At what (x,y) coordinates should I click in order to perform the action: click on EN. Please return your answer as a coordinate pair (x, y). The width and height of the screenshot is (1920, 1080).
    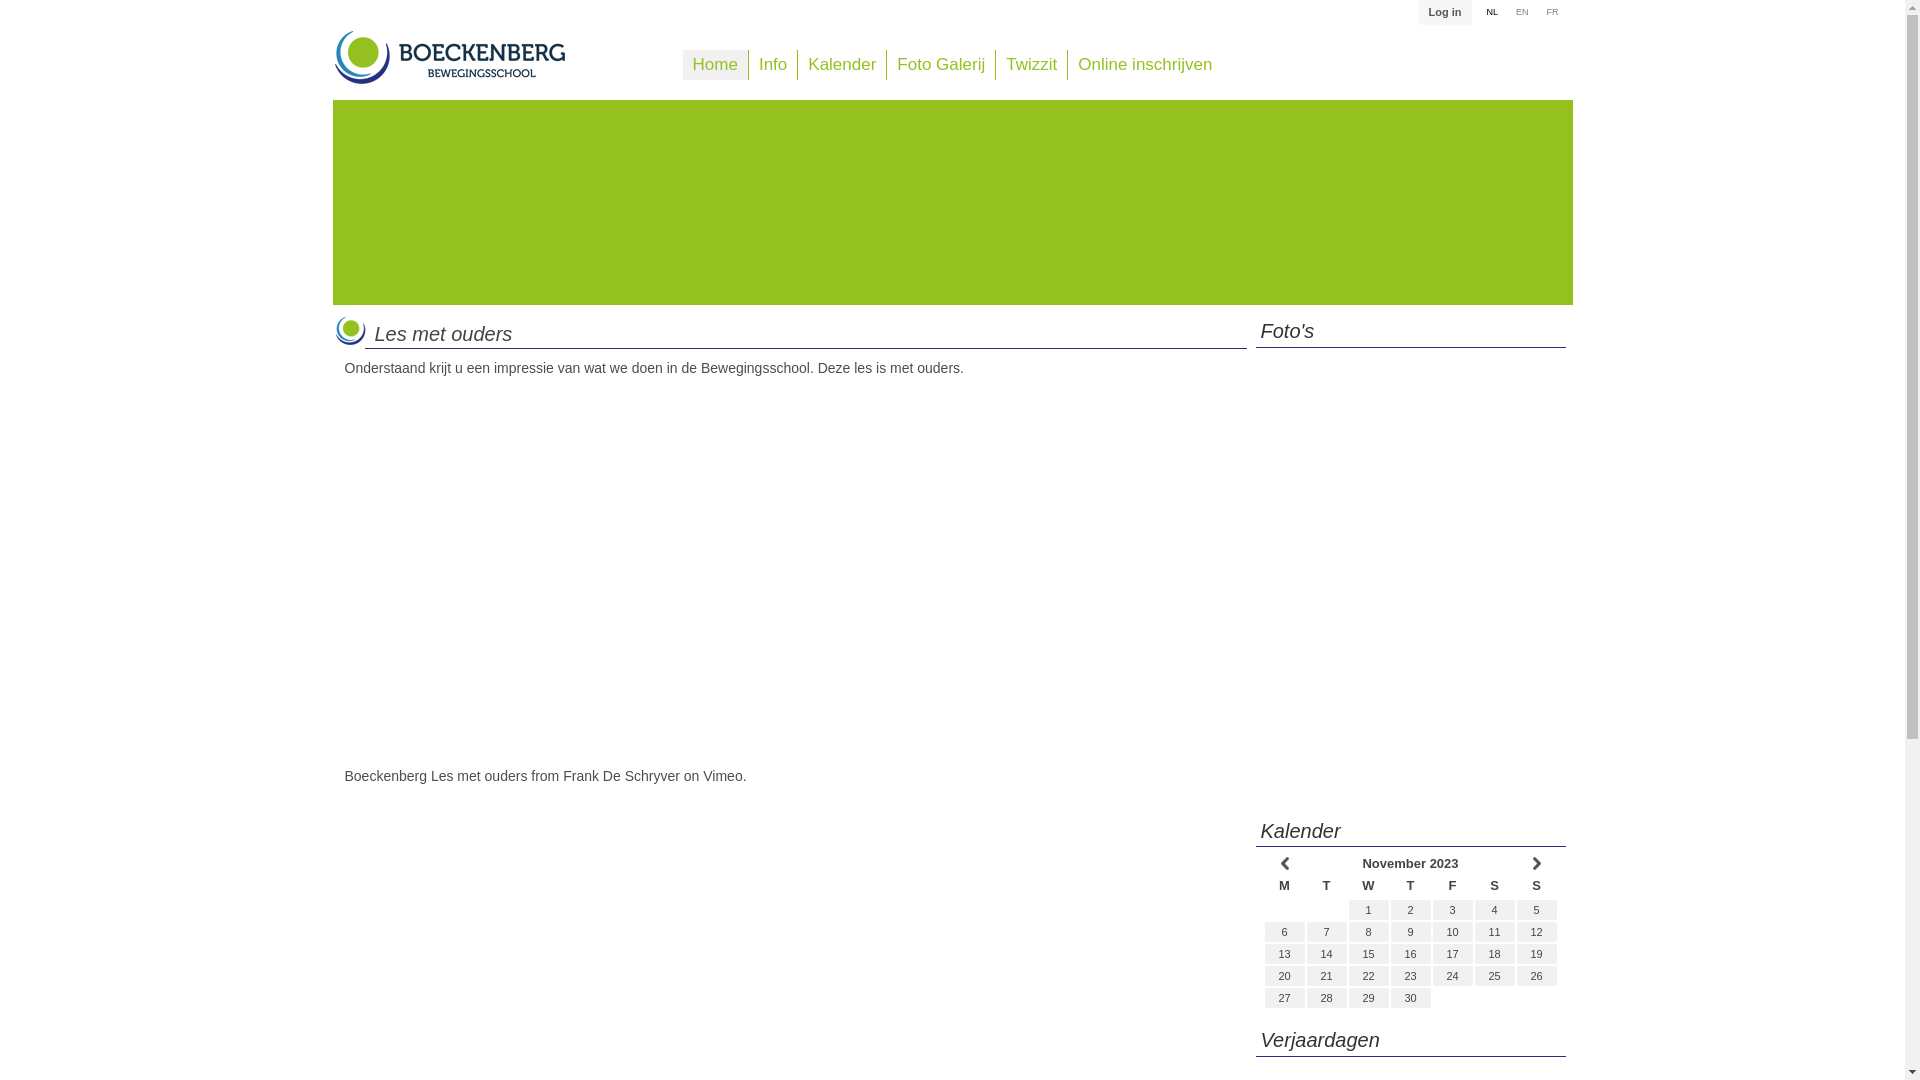
    Looking at the image, I should click on (1522, 13).